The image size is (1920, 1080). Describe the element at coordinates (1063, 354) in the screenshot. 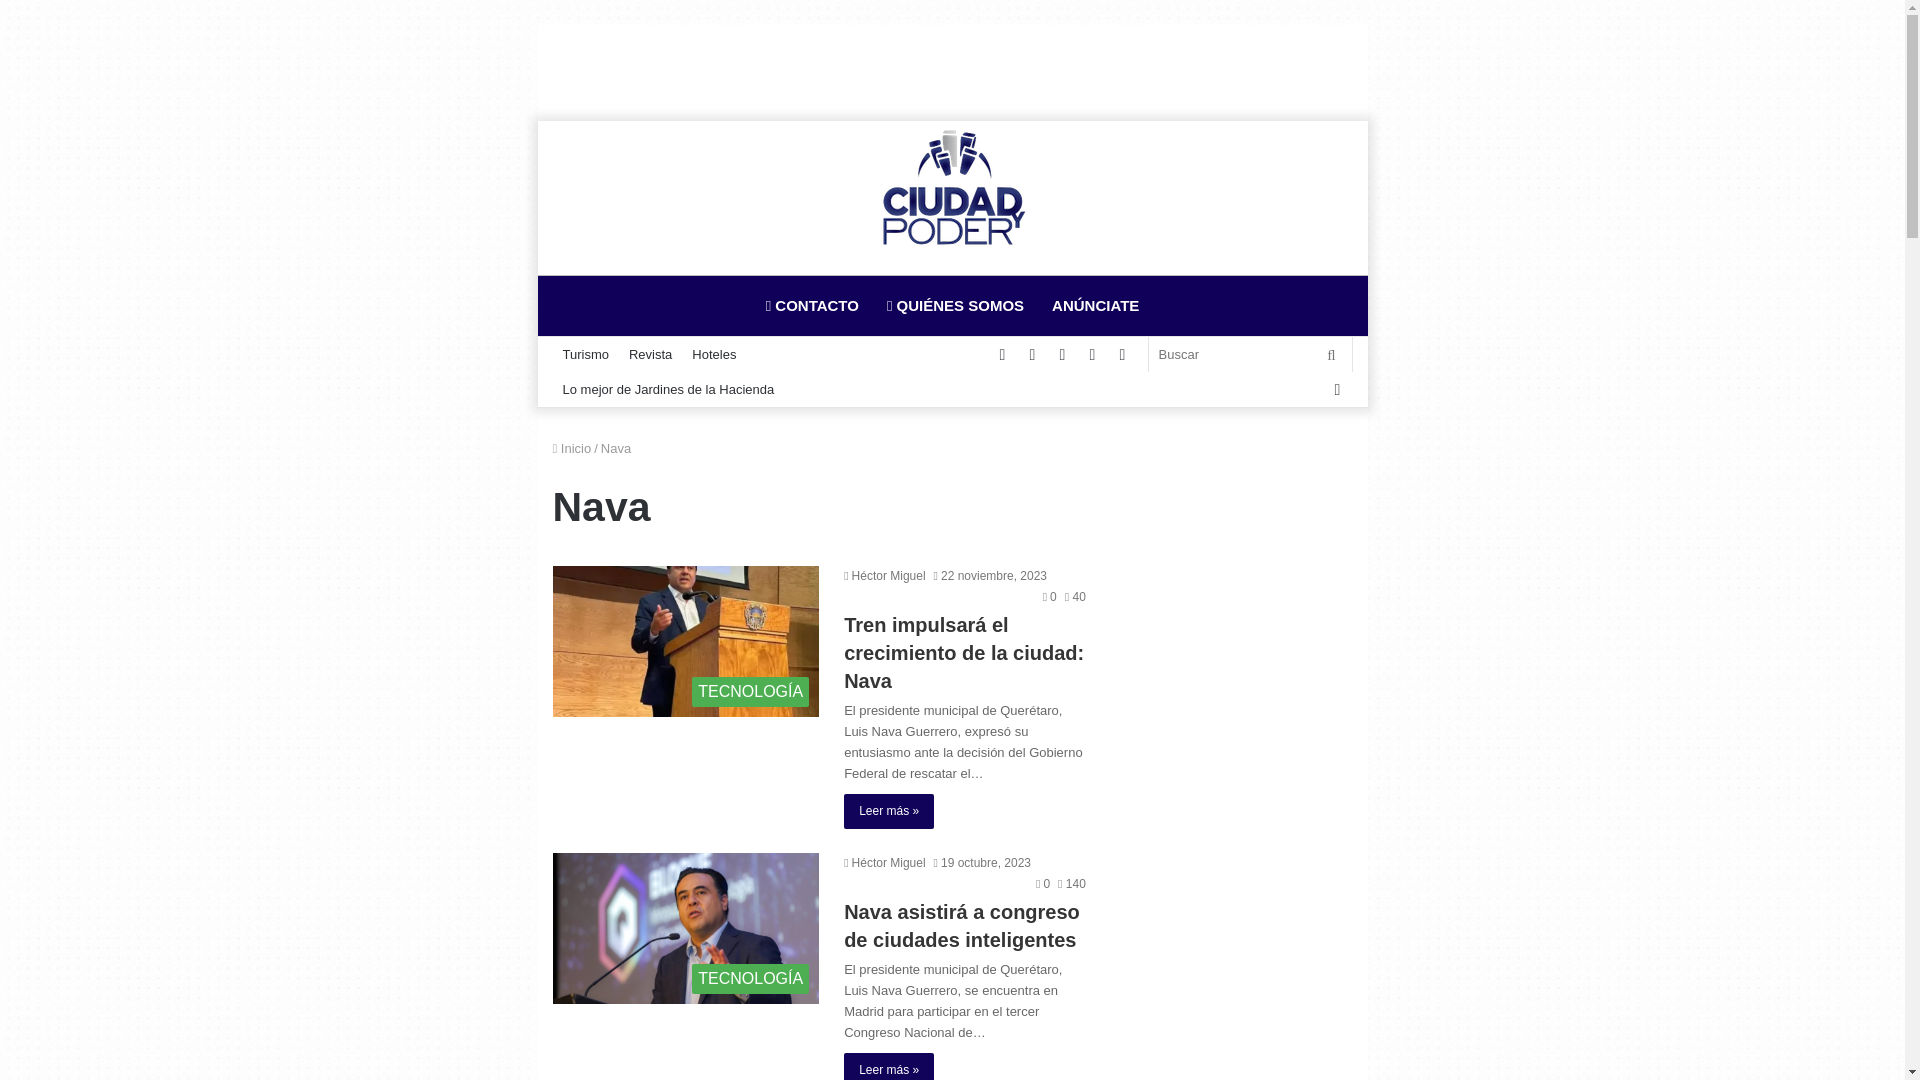

I see `Instagram` at that location.